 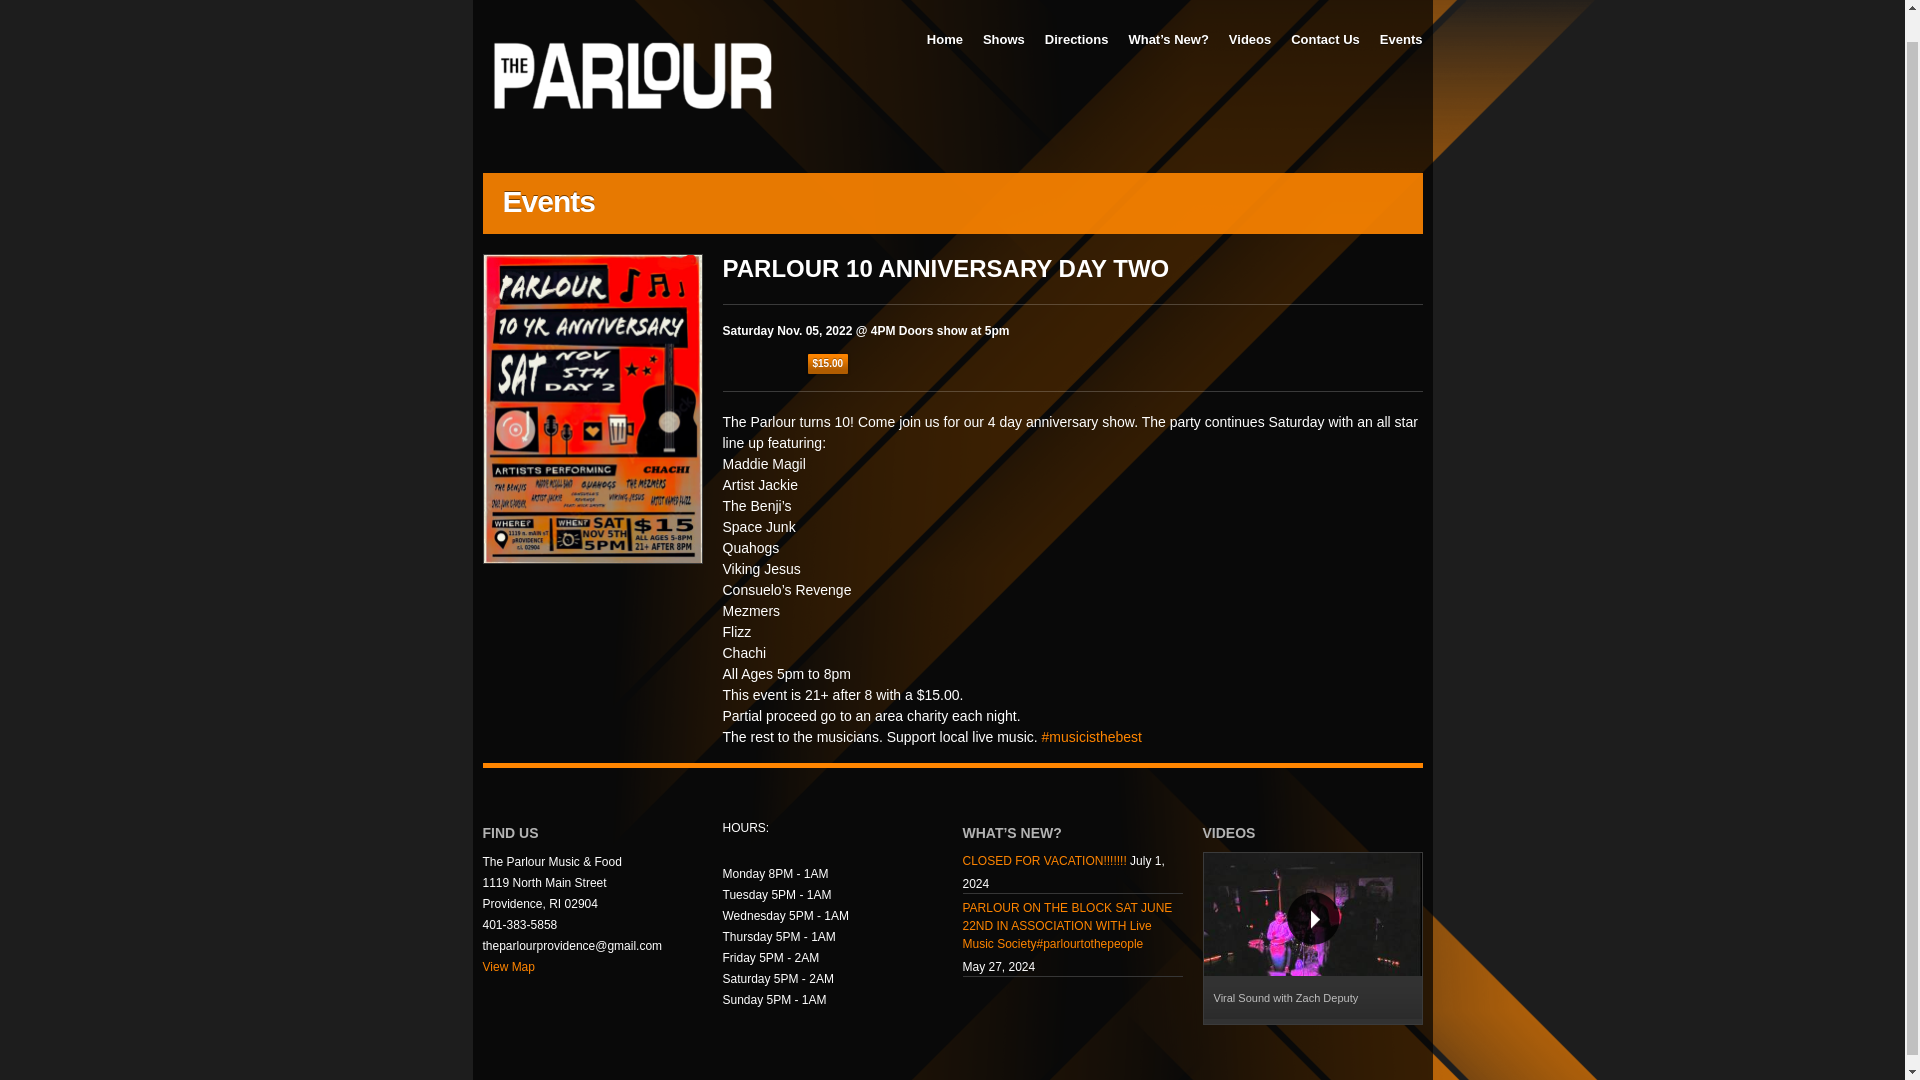 What do you see at coordinates (1325, 40) in the screenshot?
I see `Contact Us` at bounding box center [1325, 40].